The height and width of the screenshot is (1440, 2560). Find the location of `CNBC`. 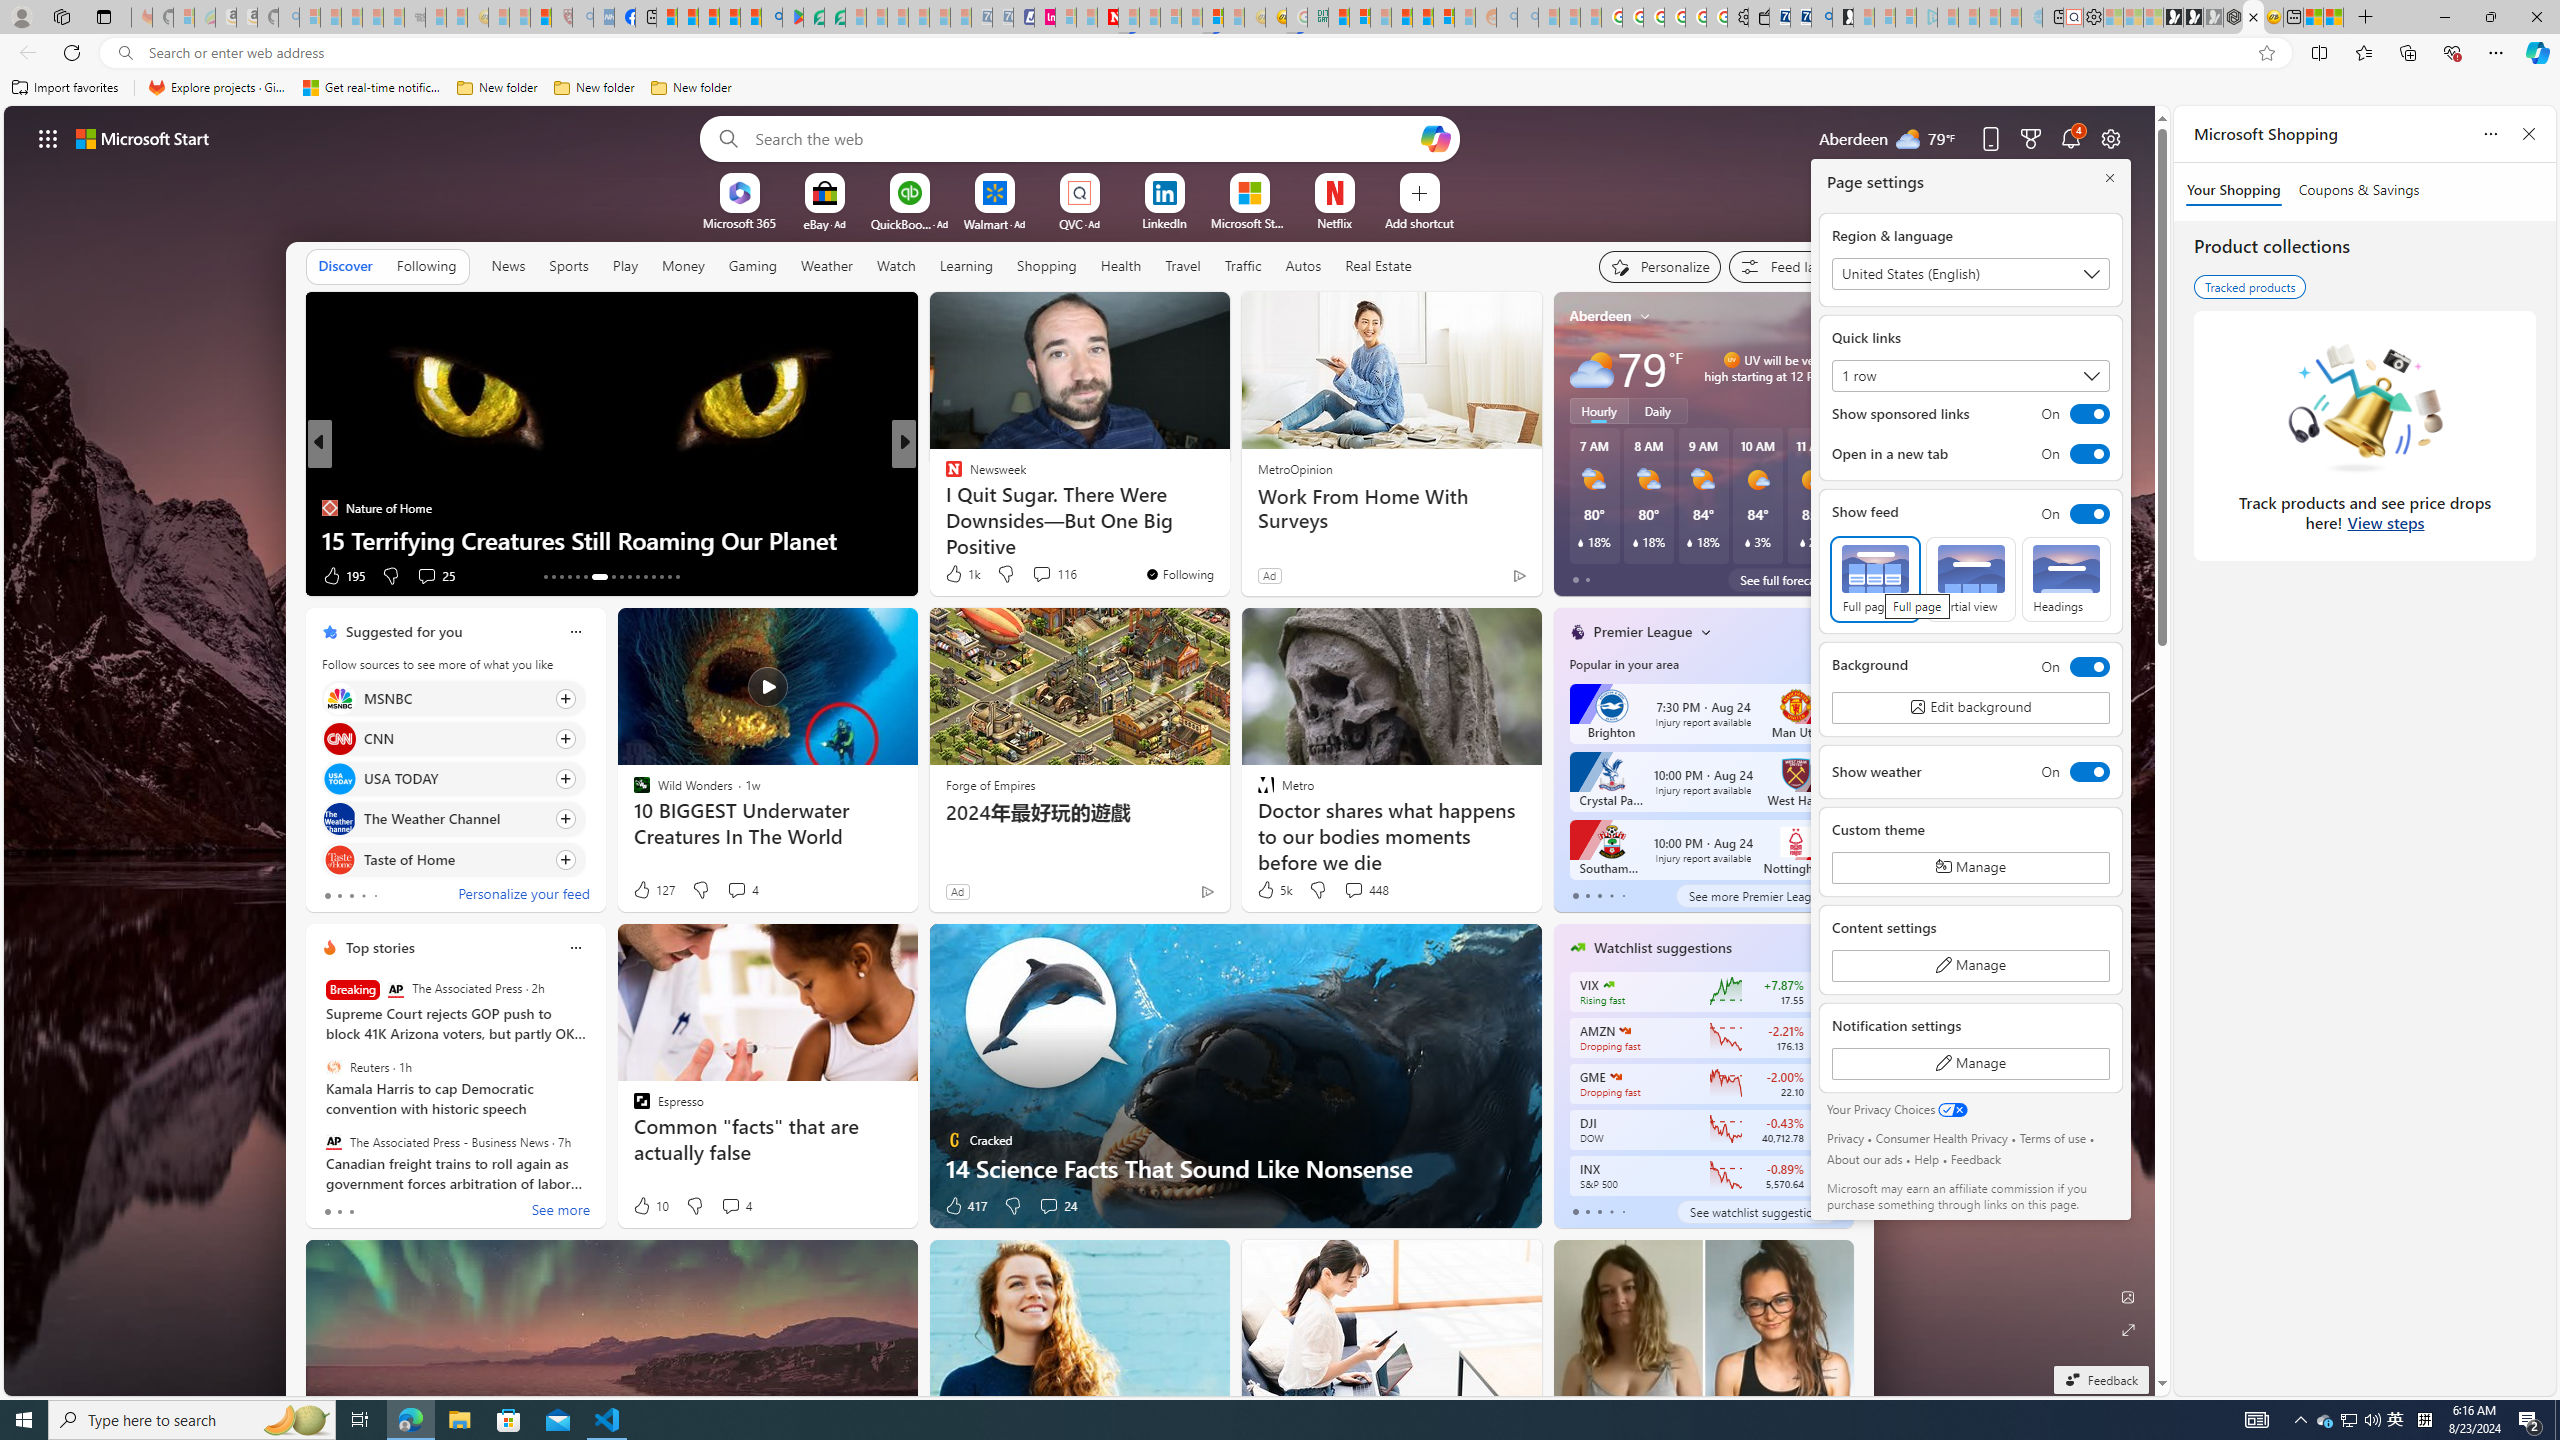

CNBC is located at coordinates (945, 476).